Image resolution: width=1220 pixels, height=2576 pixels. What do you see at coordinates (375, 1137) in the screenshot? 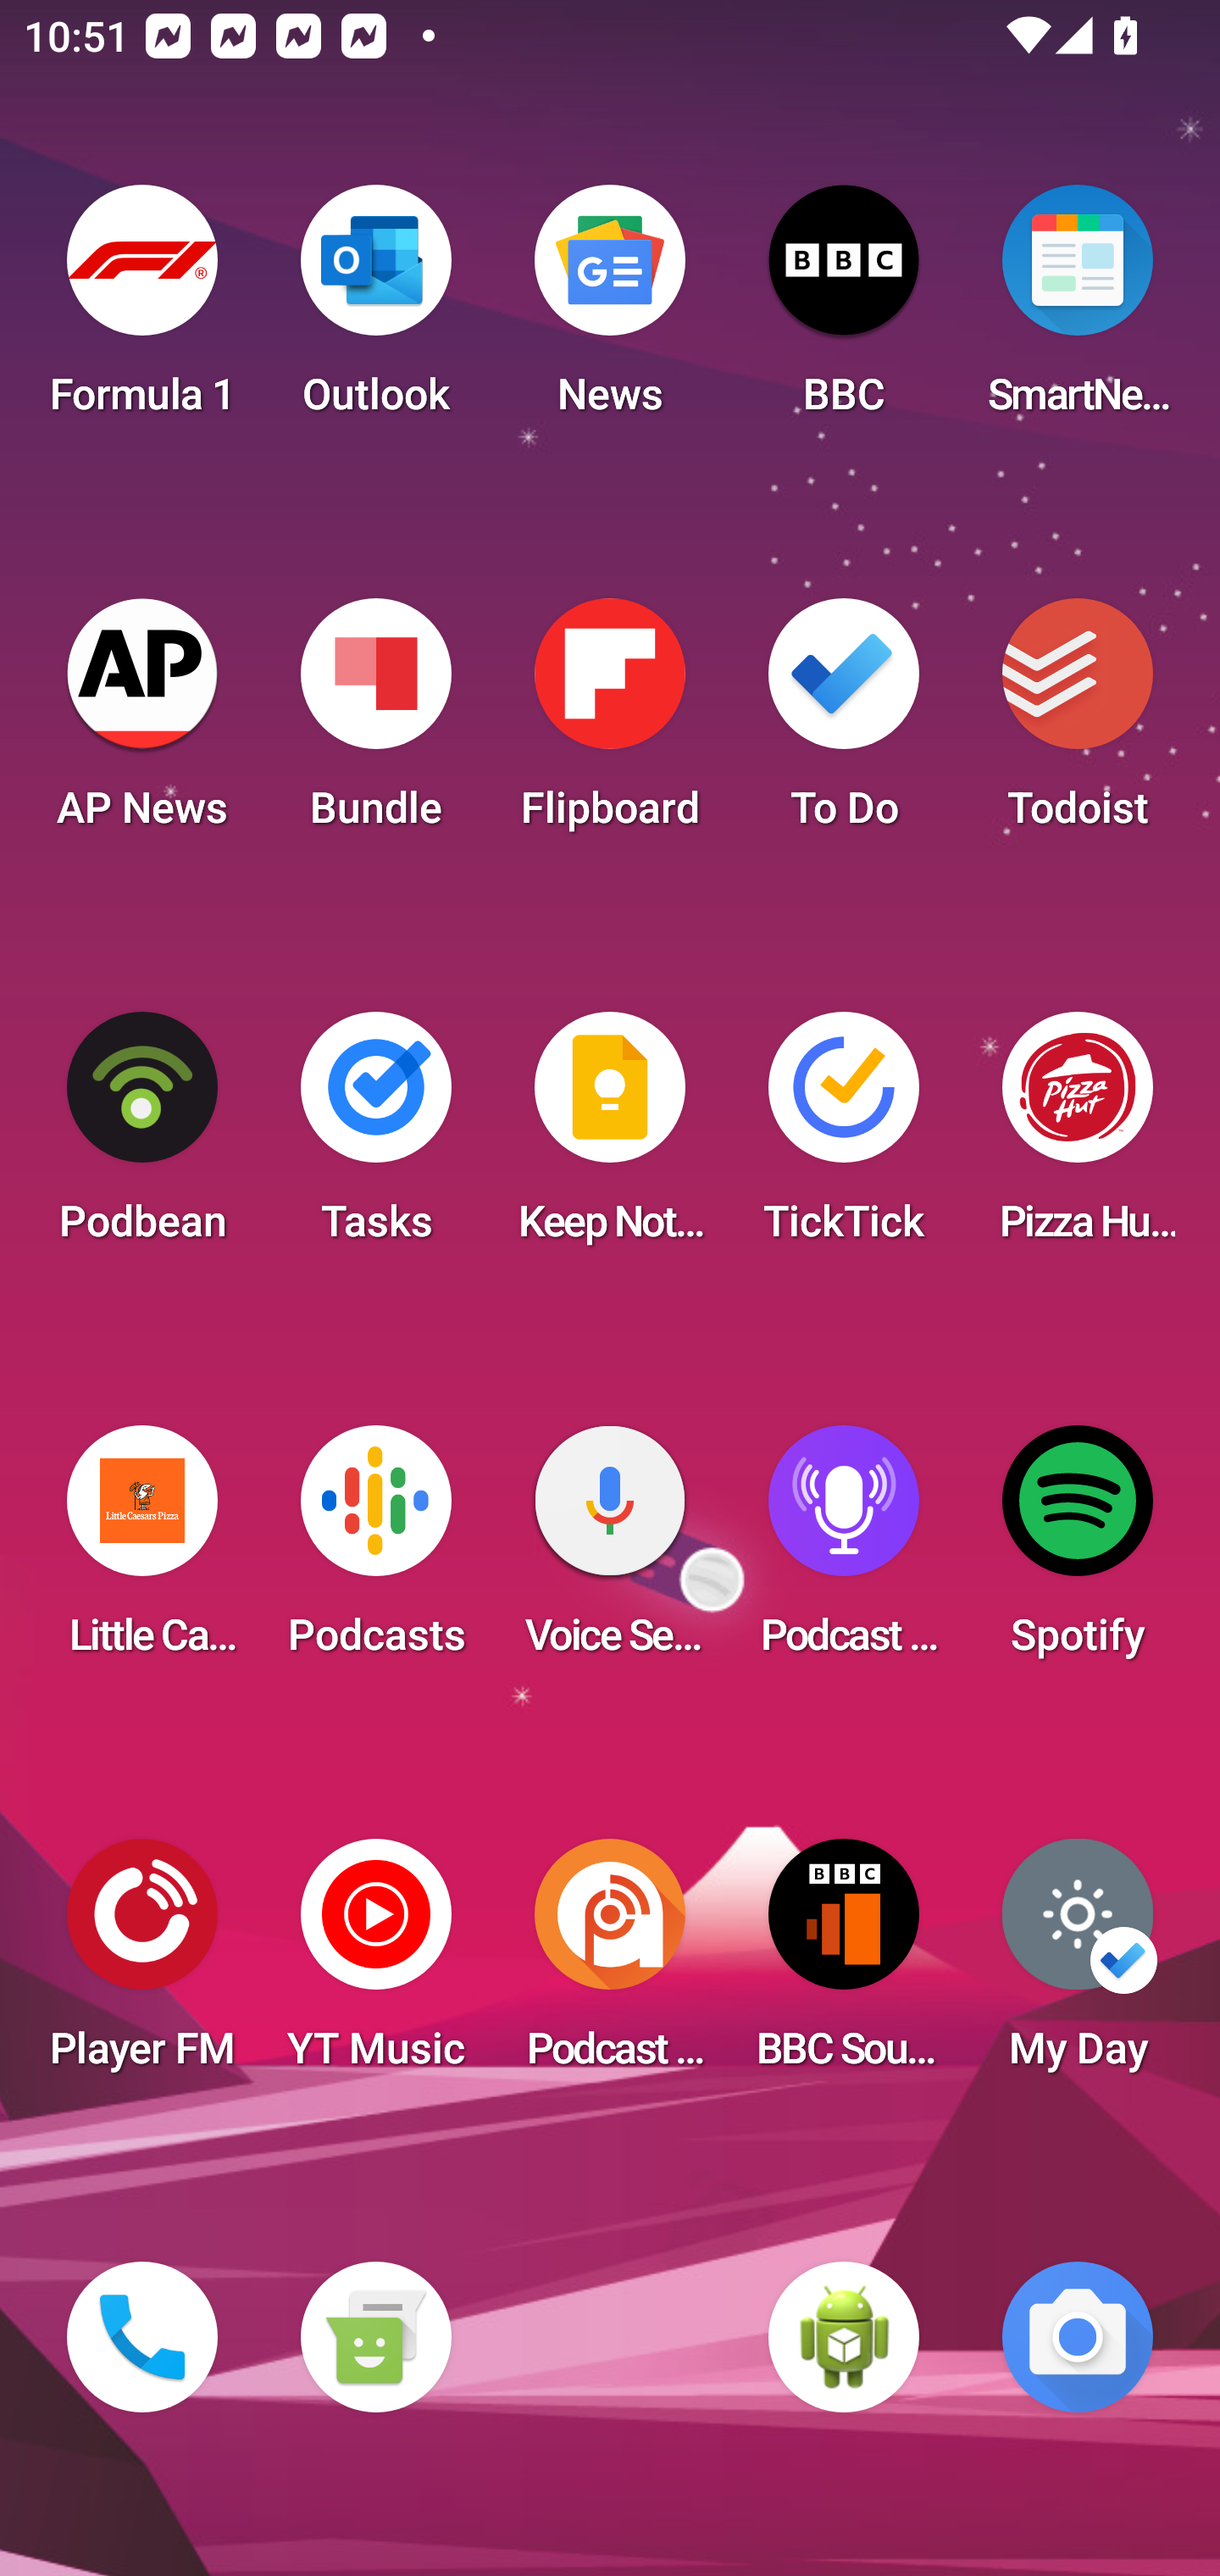
I see `Tasks` at bounding box center [375, 1137].